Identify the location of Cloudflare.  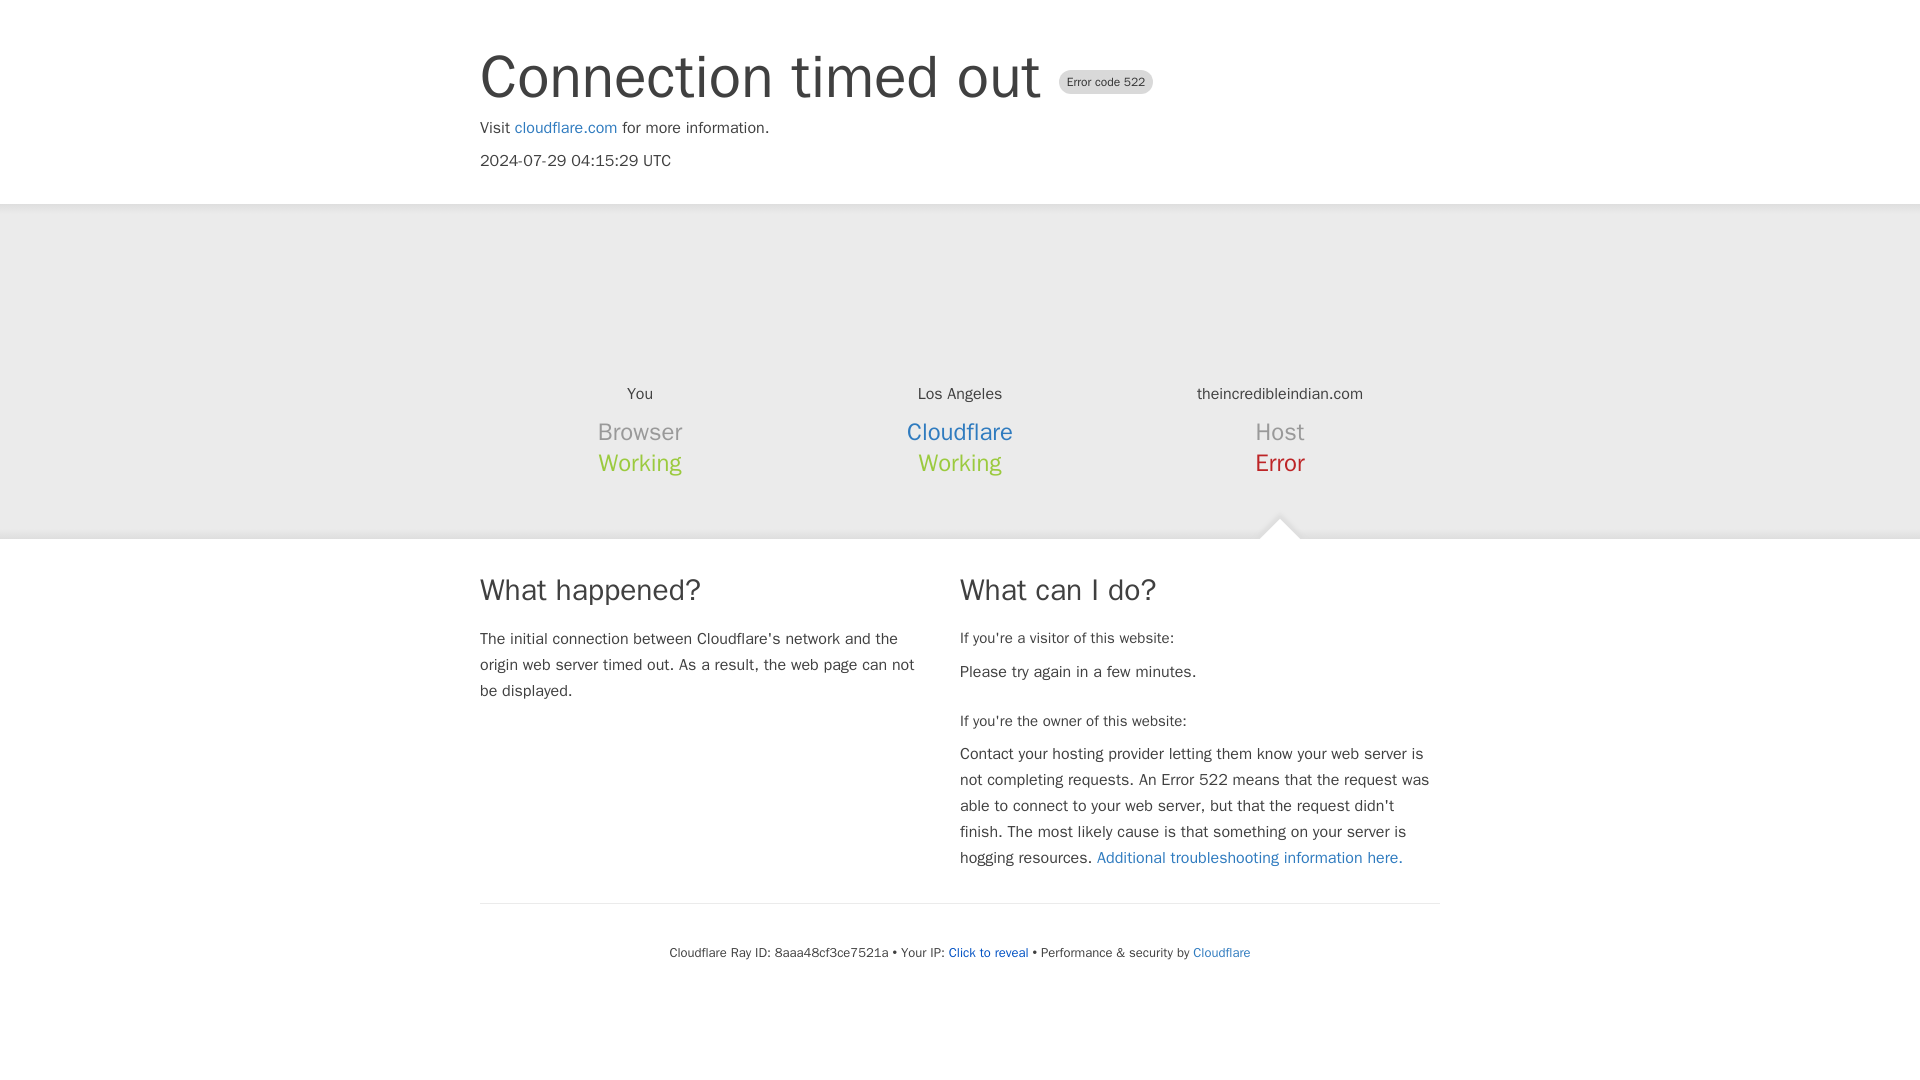
(1220, 952).